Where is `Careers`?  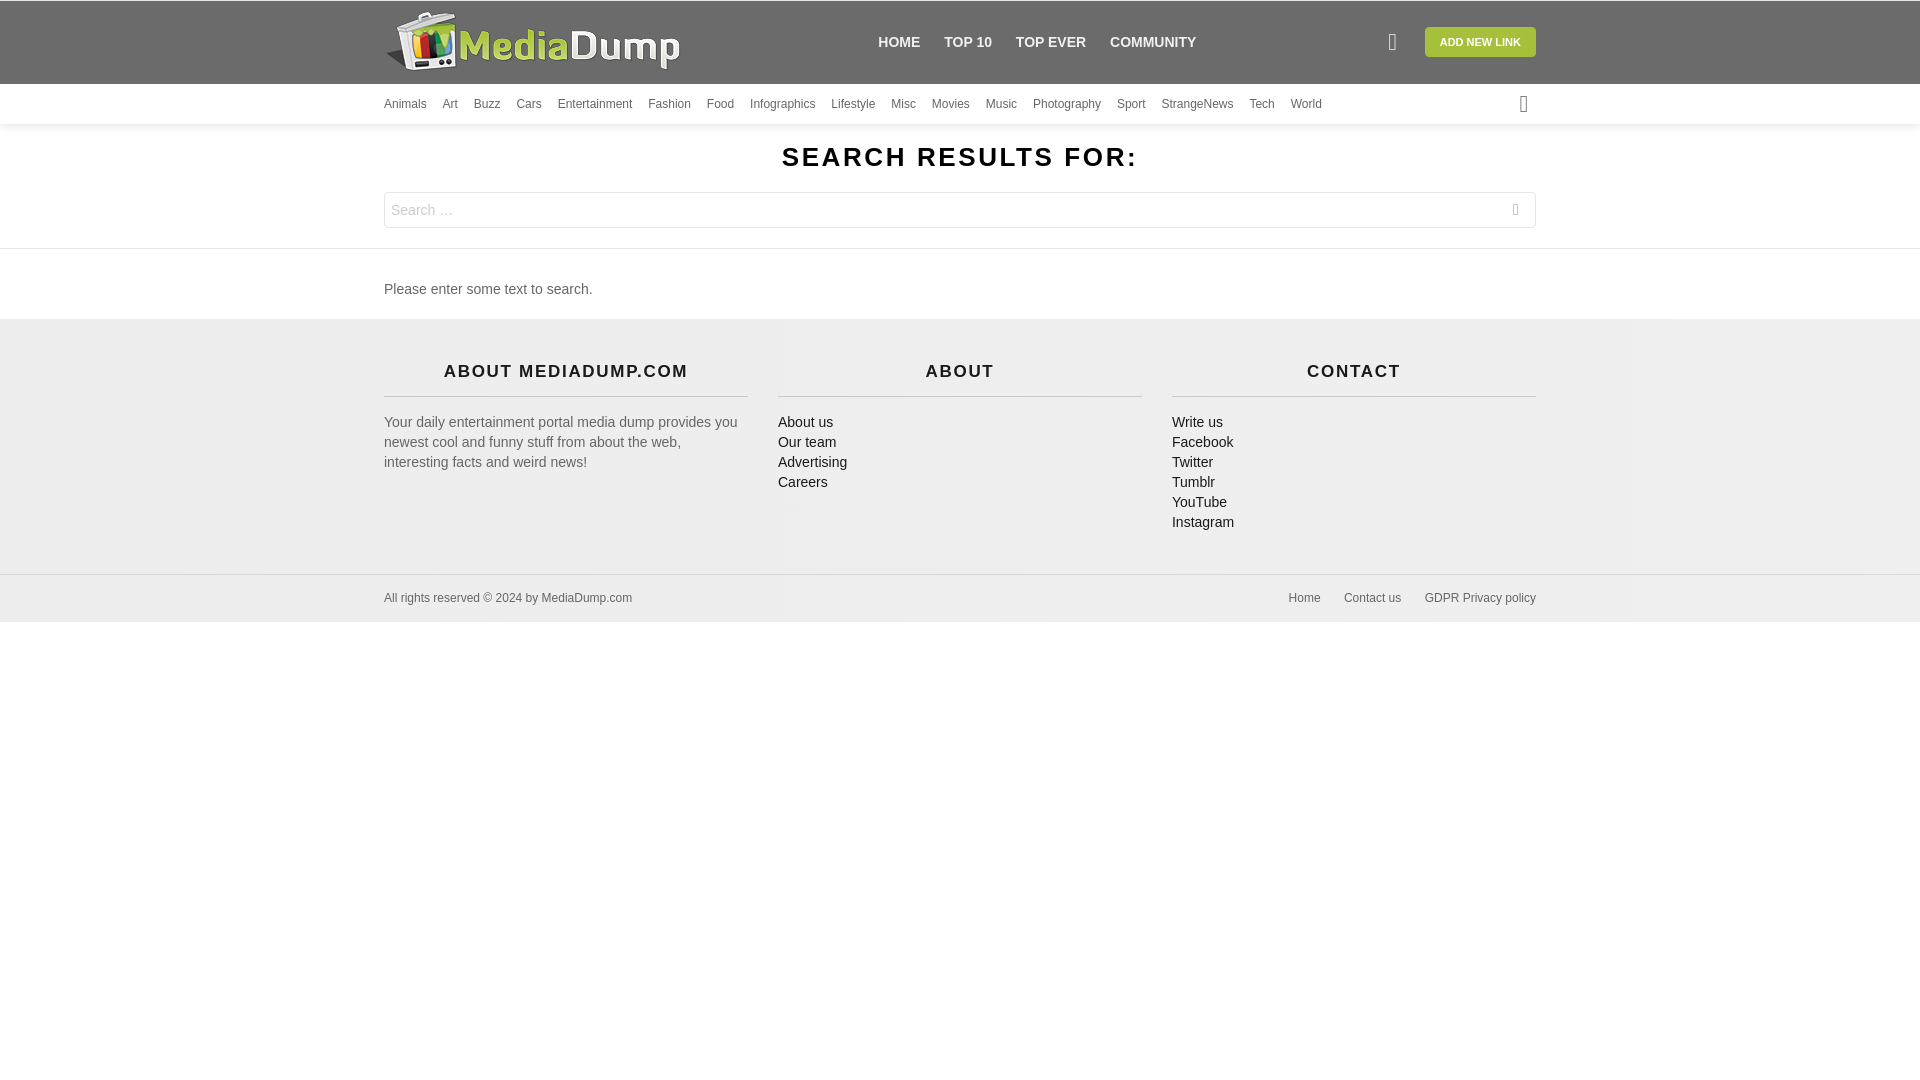 Careers is located at coordinates (960, 483).